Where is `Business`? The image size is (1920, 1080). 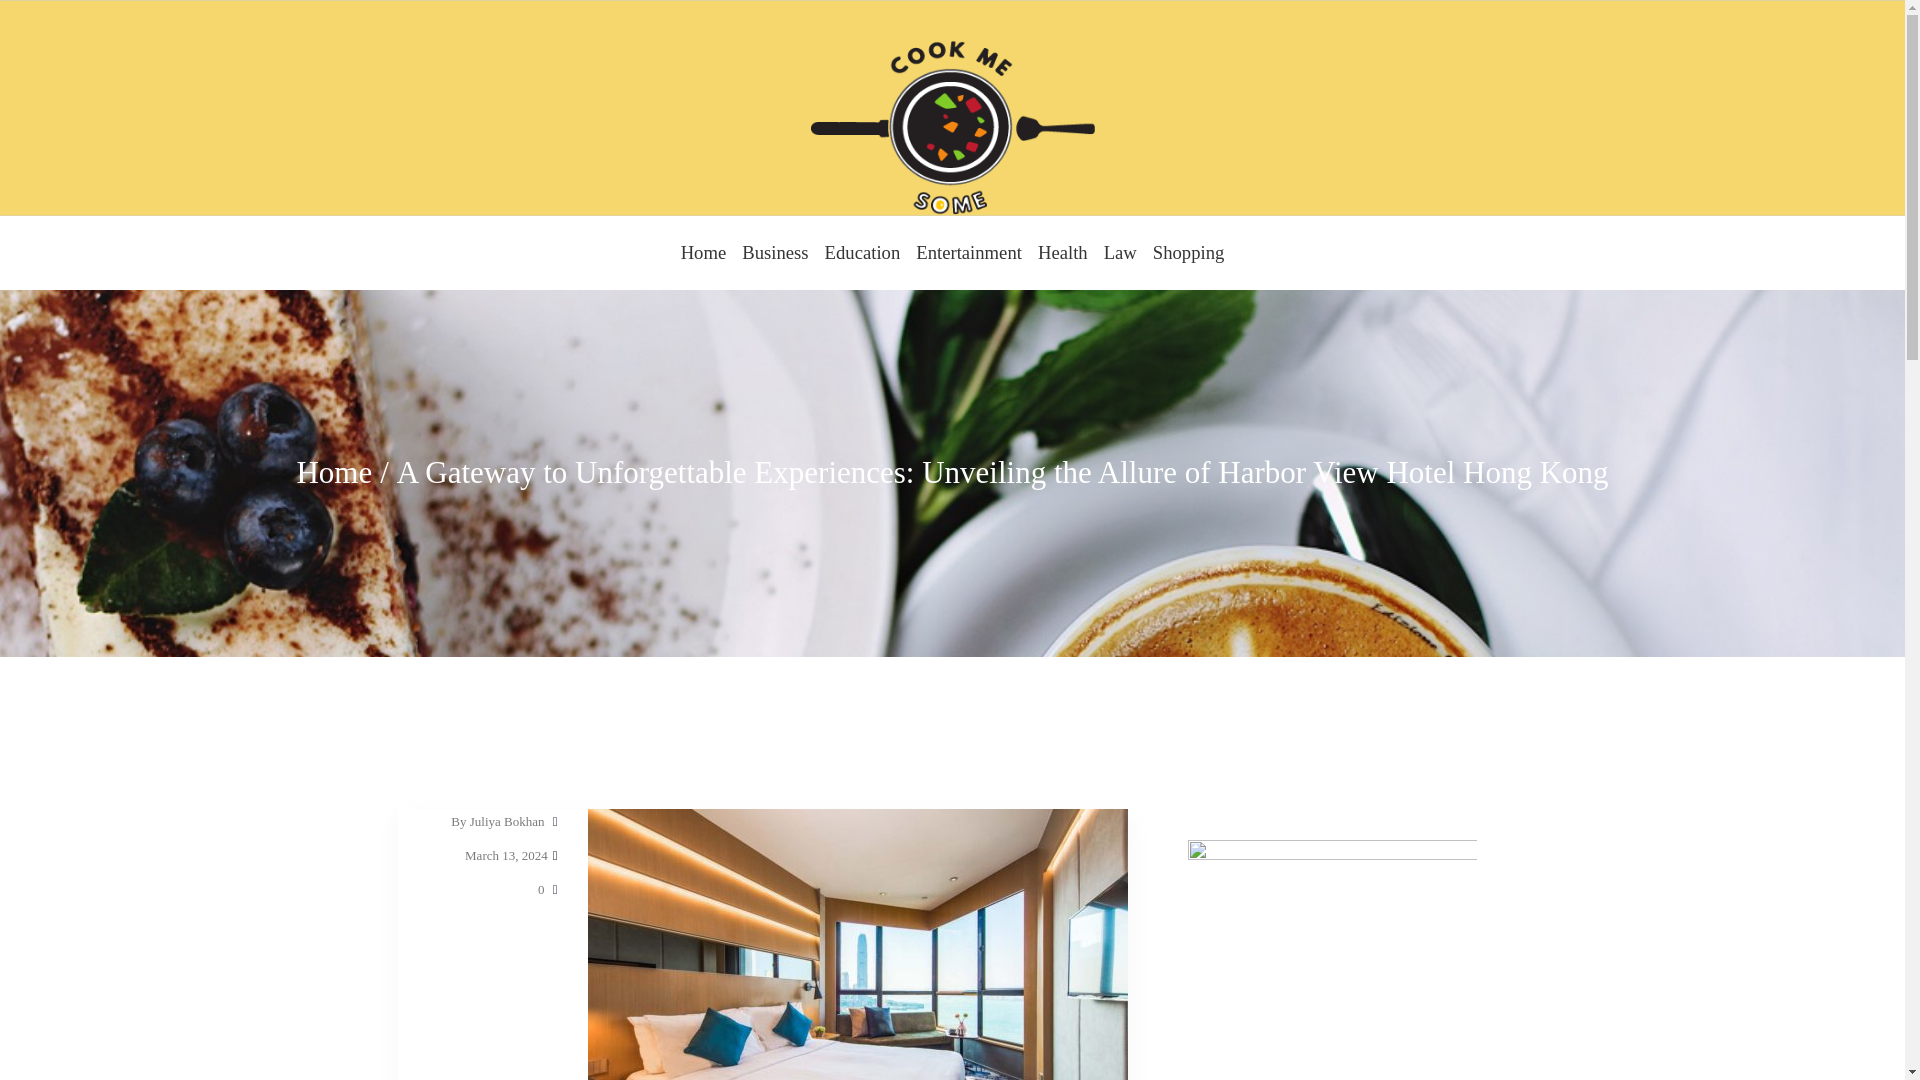 Business is located at coordinates (774, 253).